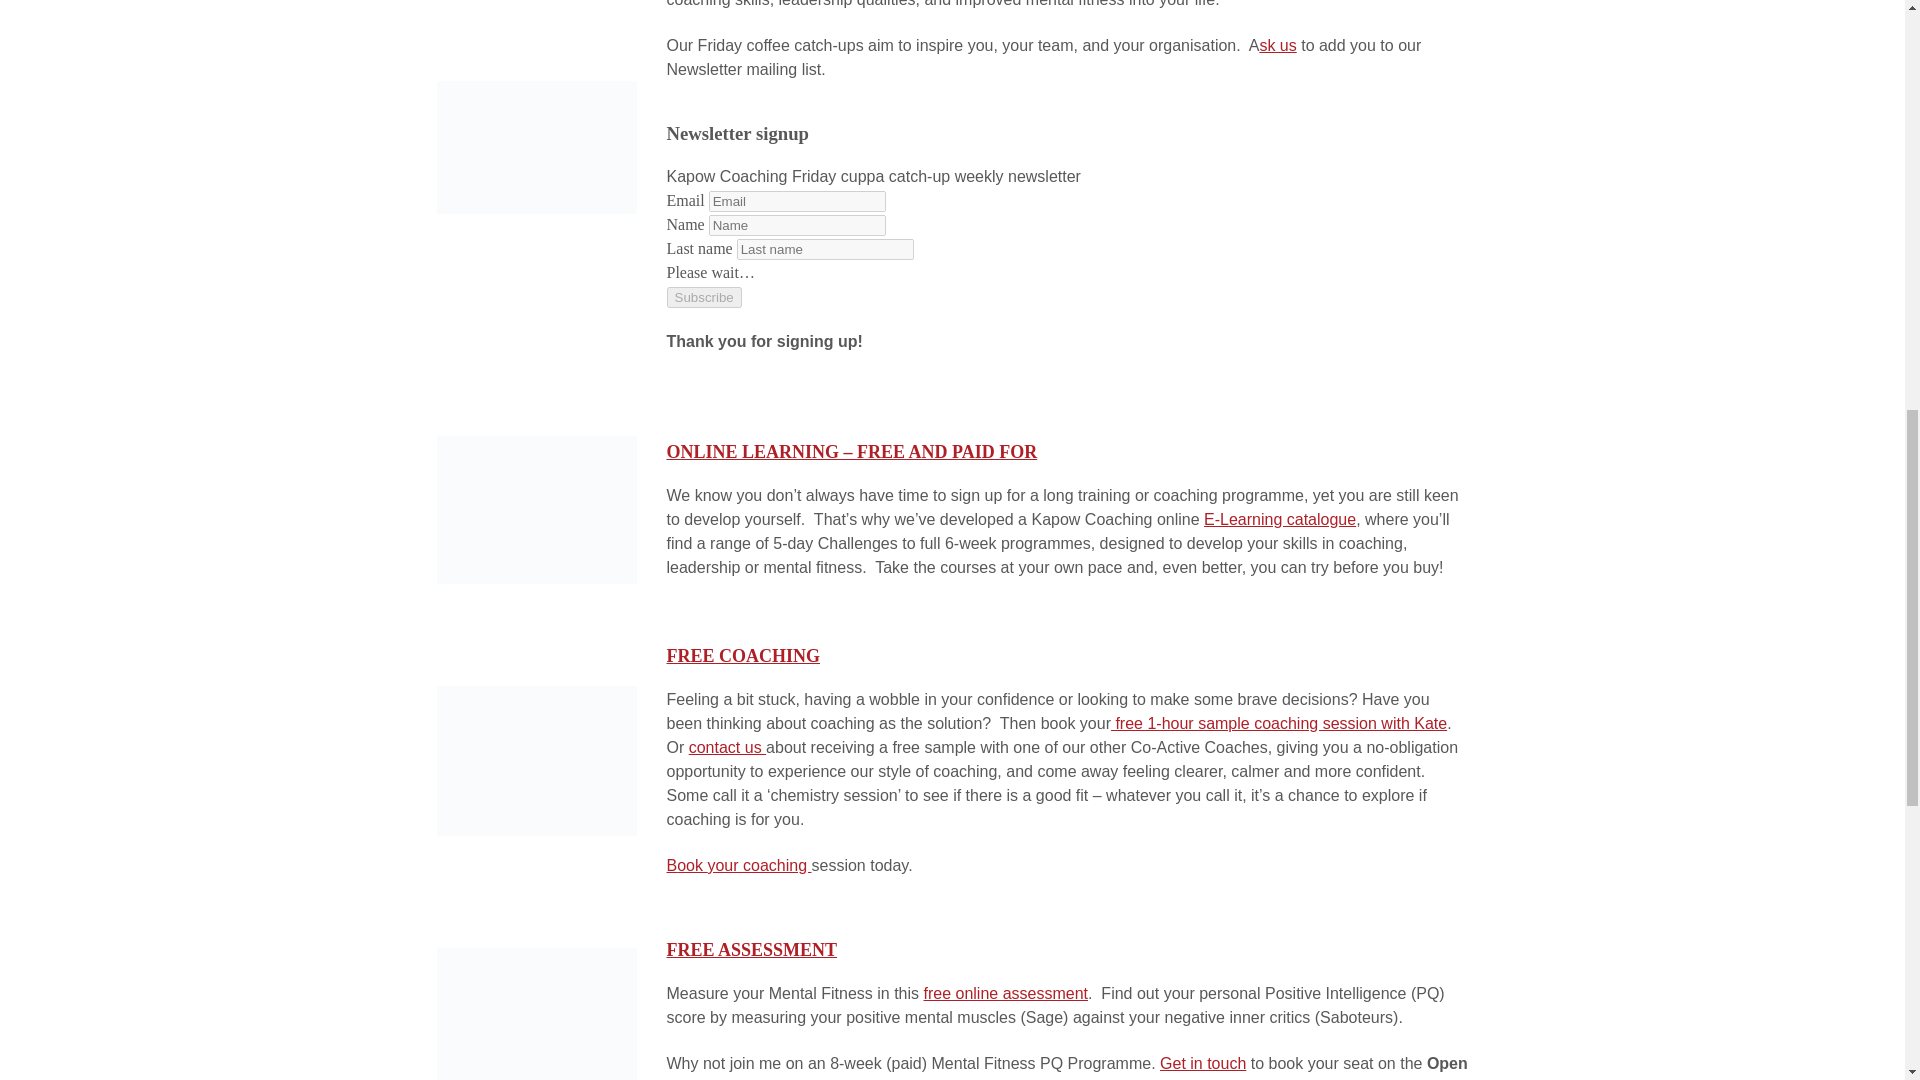  What do you see at coordinates (535, 146) in the screenshot?
I see `Read more about Newsletter` at bounding box center [535, 146].